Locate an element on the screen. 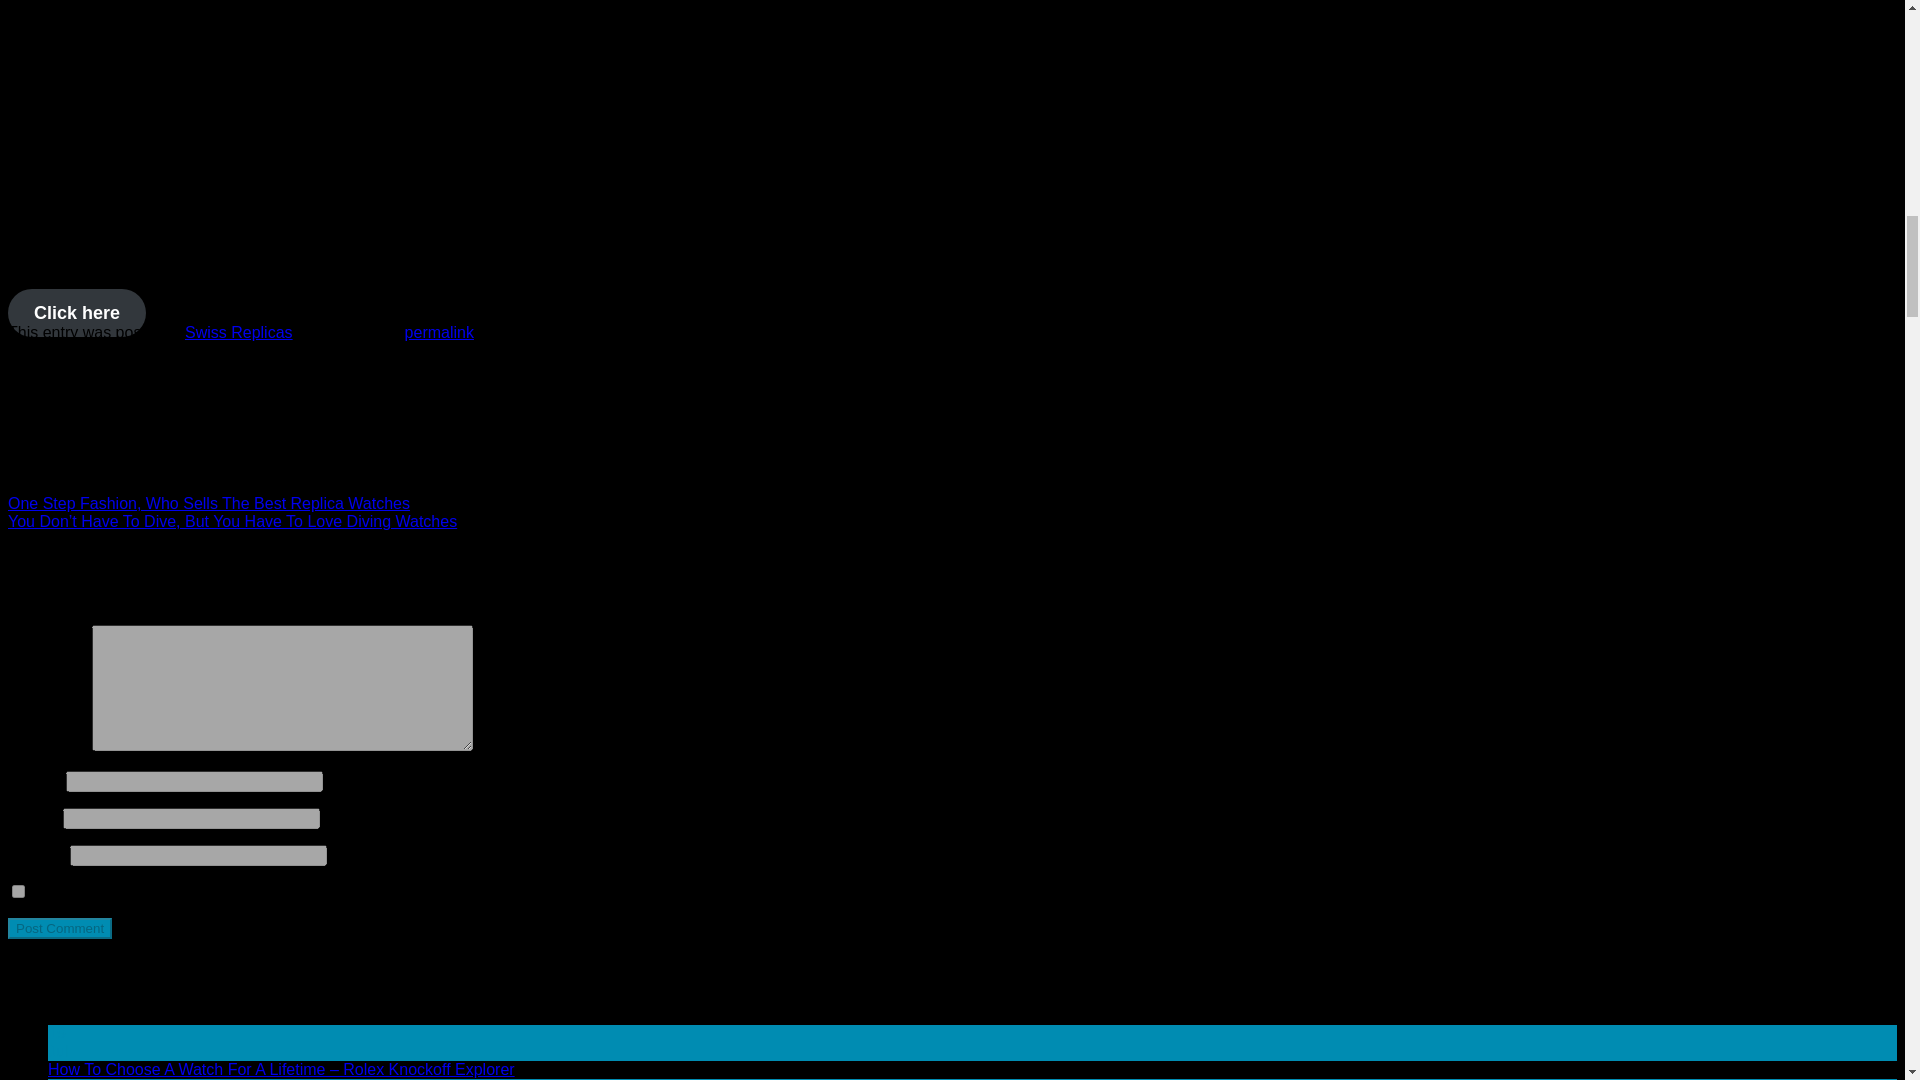  Post Comment is located at coordinates (59, 928).